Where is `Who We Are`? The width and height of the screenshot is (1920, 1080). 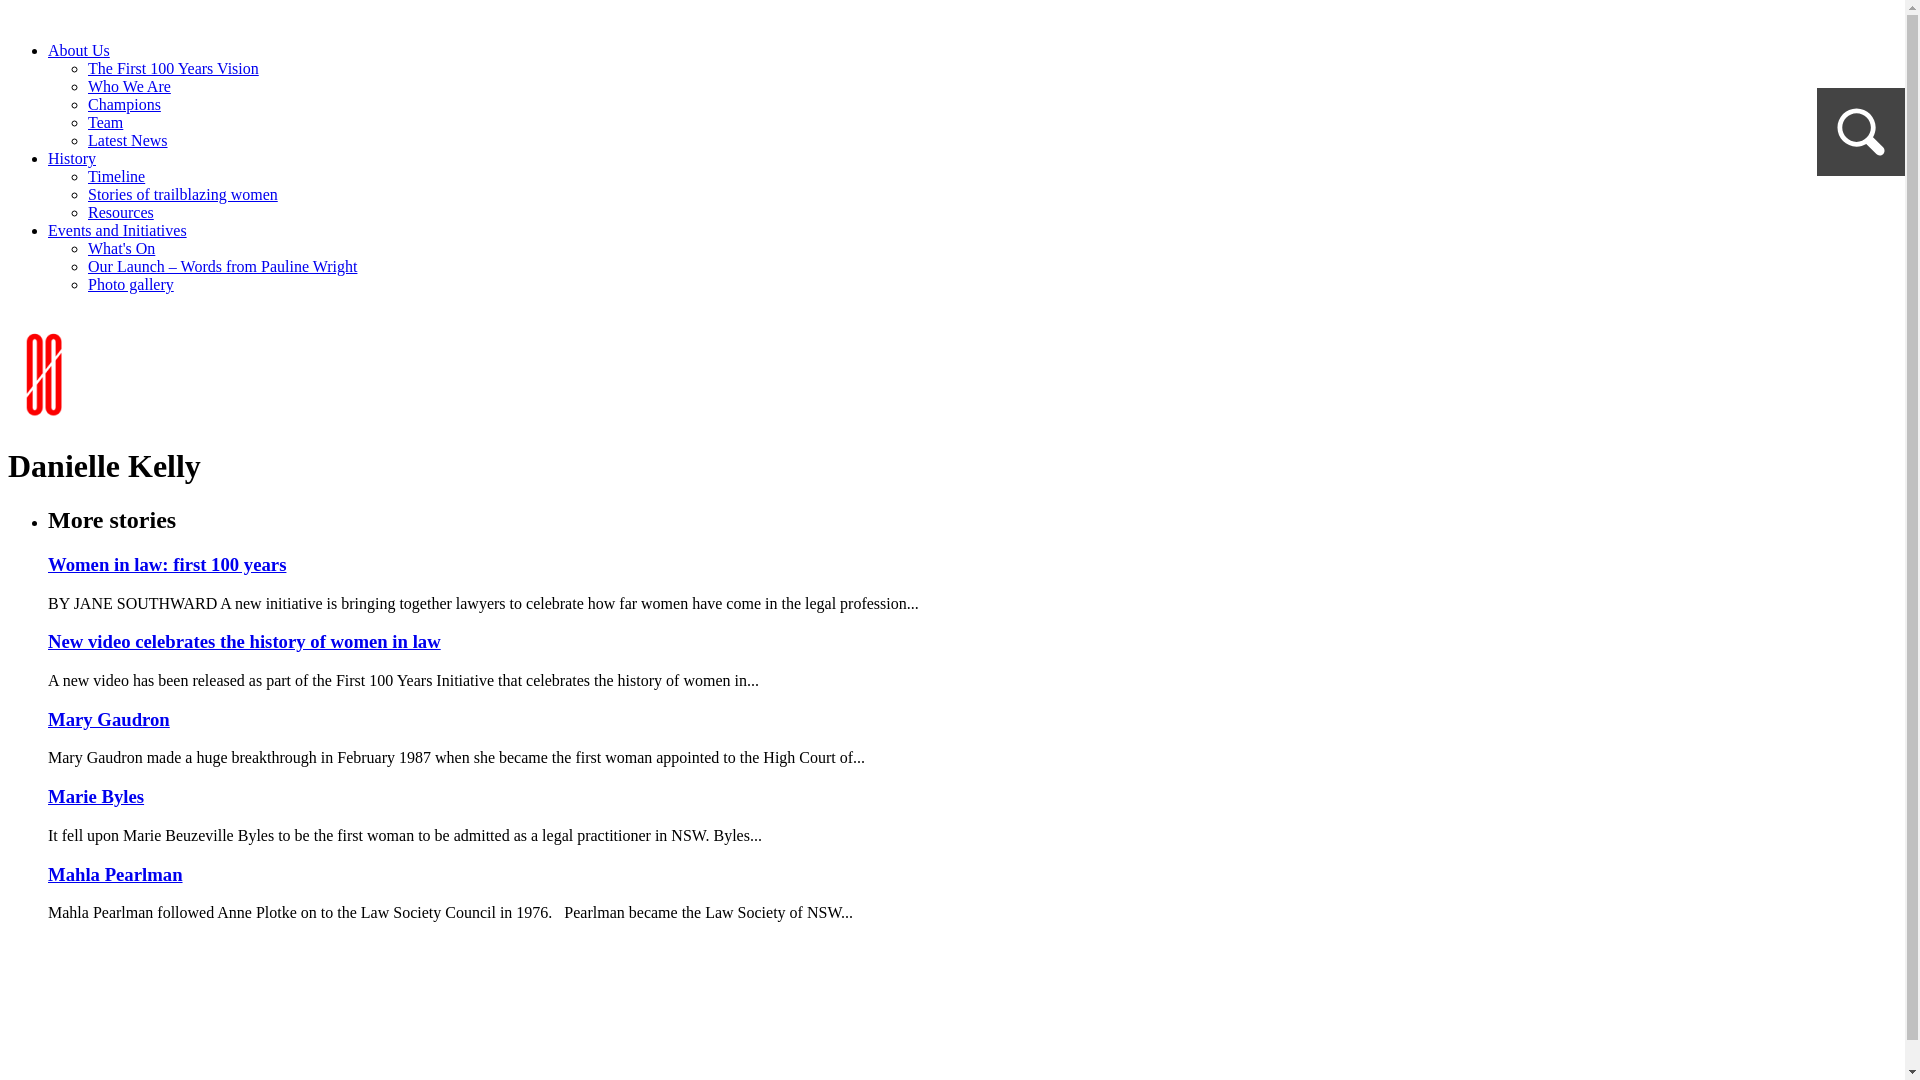
Who We Are is located at coordinates (130, 86).